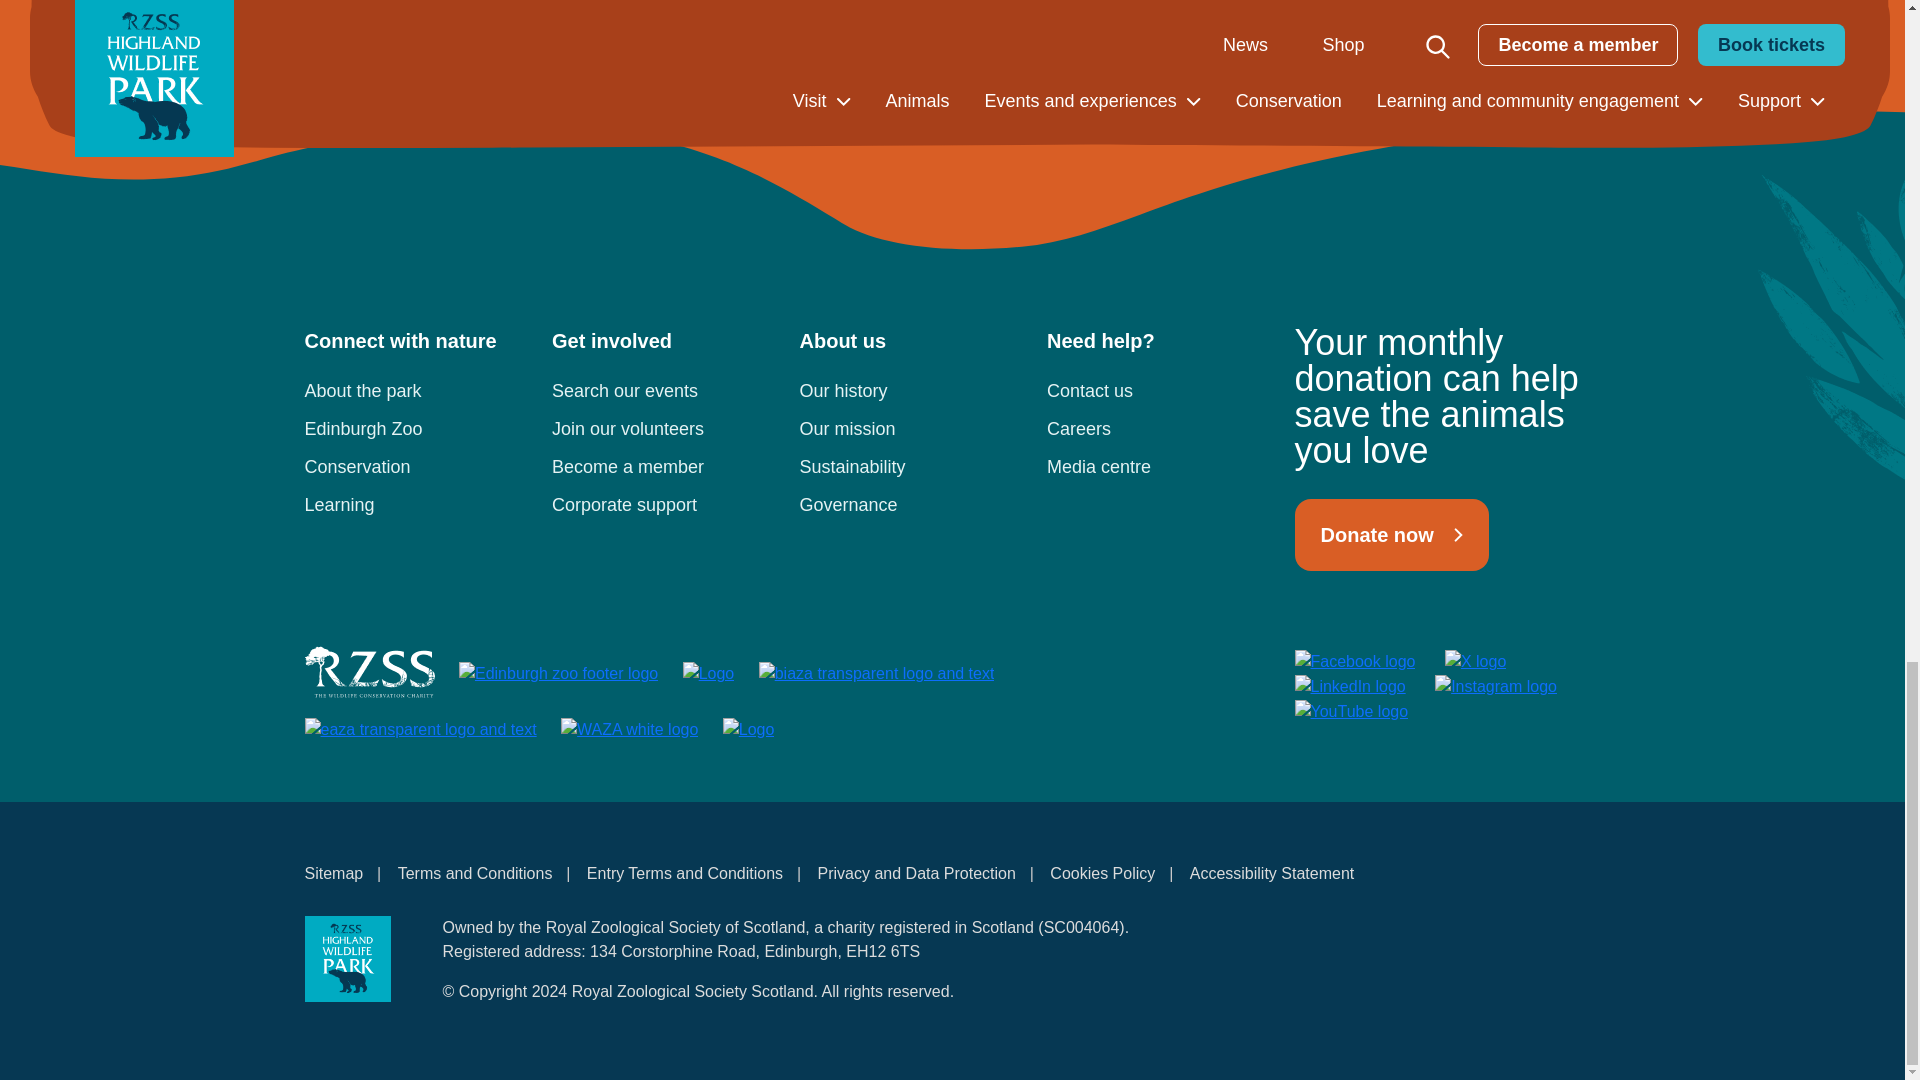 This screenshot has width=1920, height=1080. What do you see at coordinates (912, 433) in the screenshot?
I see `RZSS Mission` at bounding box center [912, 433].